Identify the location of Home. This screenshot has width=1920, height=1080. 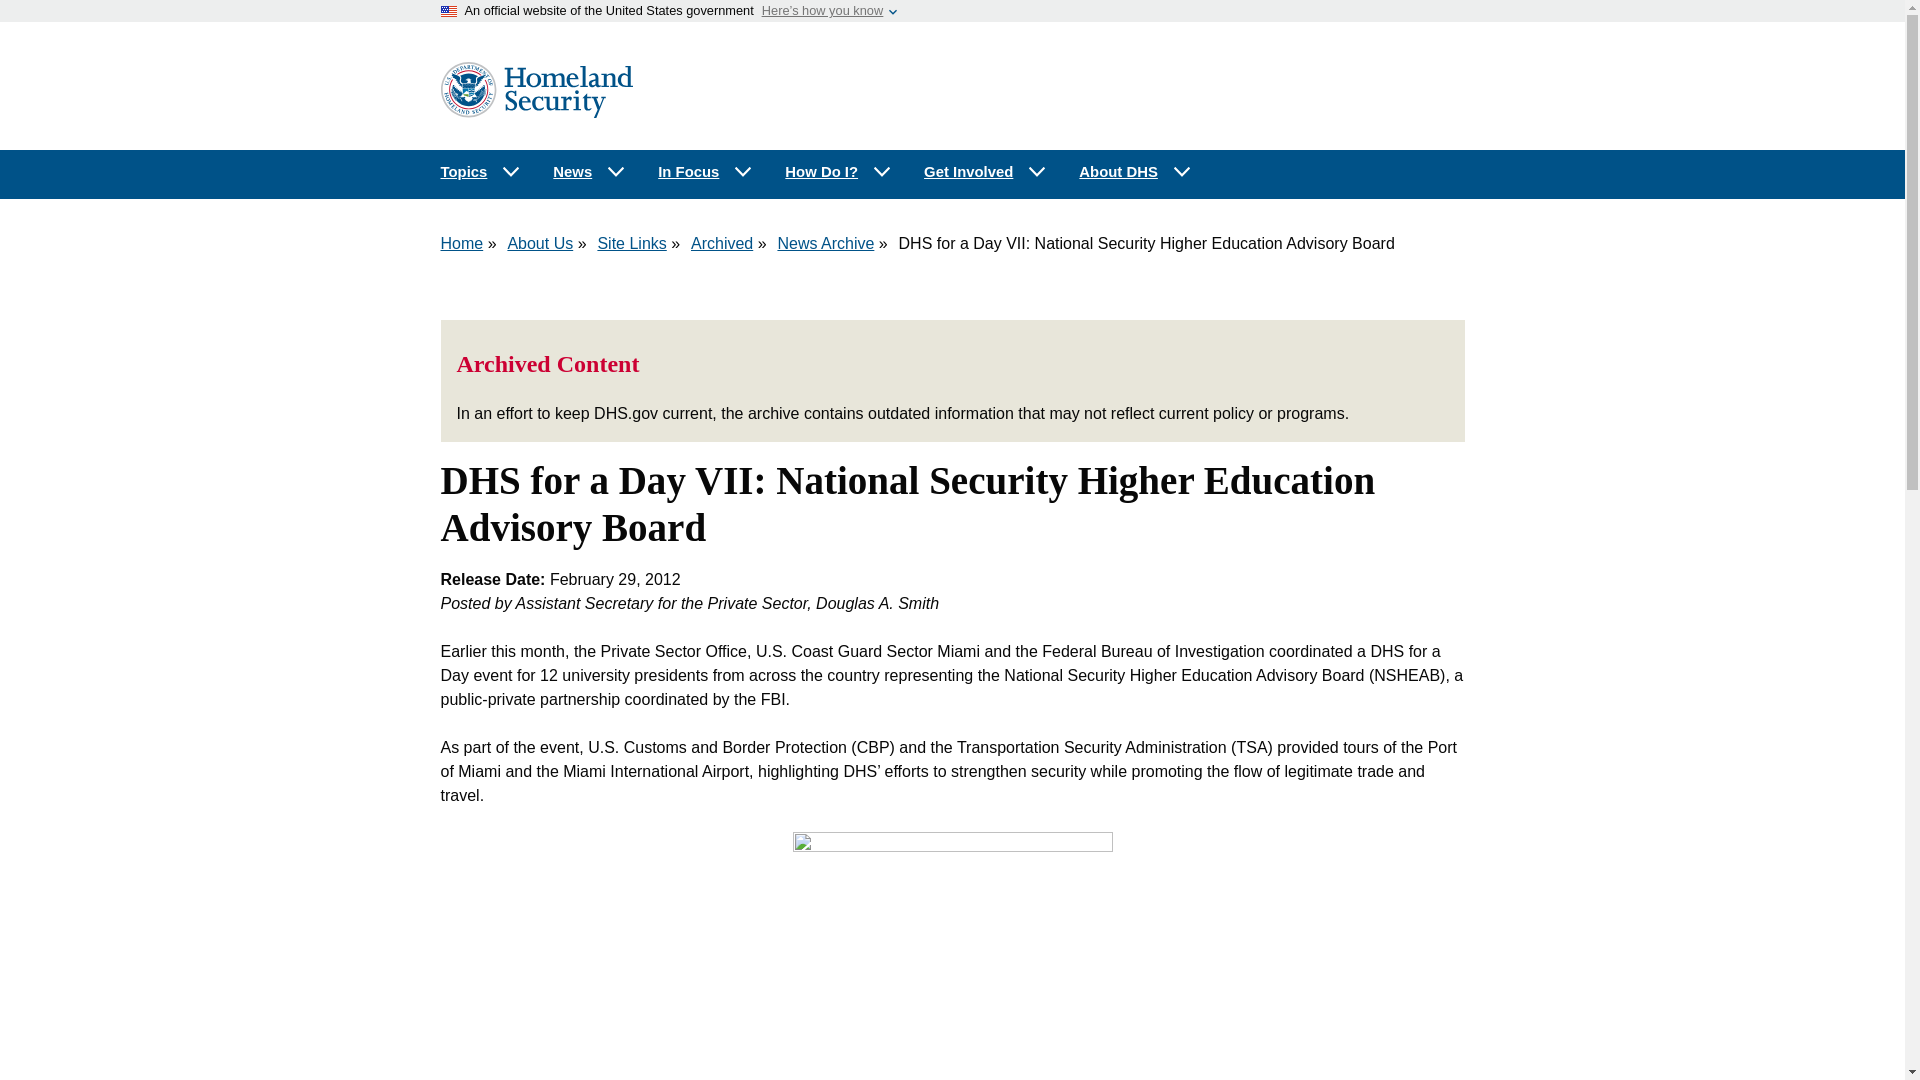
(461, 243).